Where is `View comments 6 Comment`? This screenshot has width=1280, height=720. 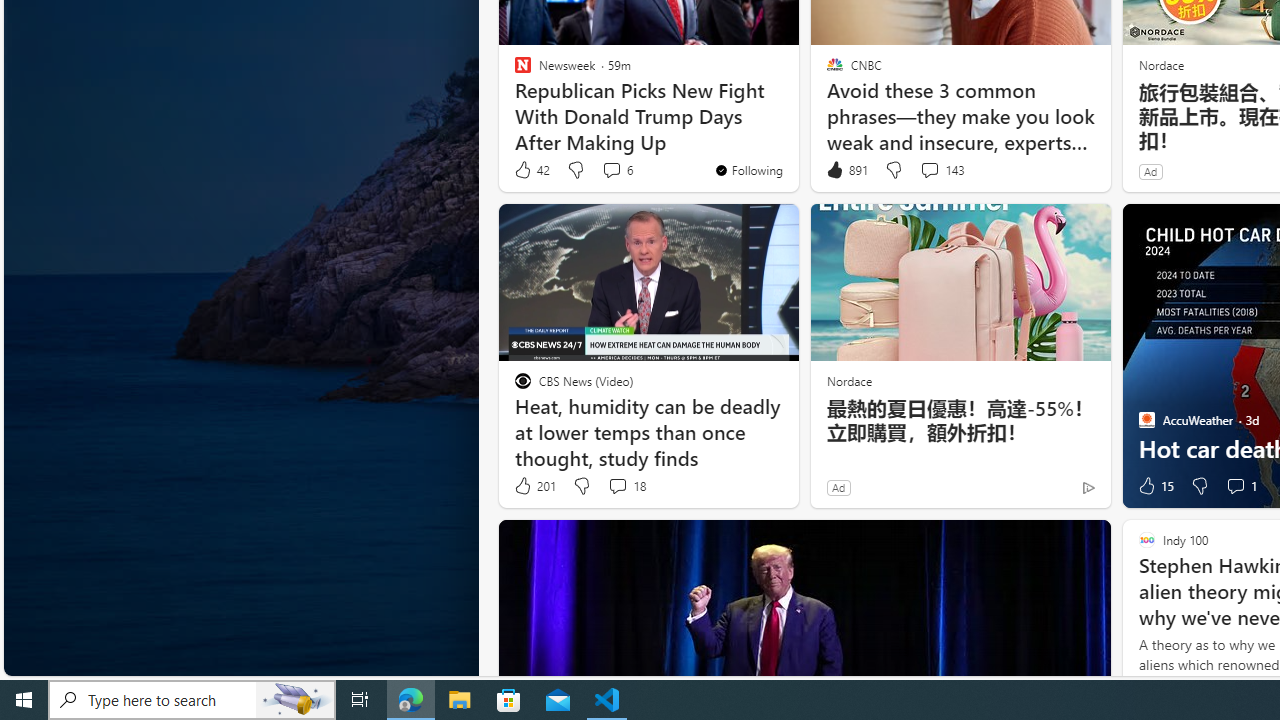 View comments 6 Comment is located at coordinates (612, 170).